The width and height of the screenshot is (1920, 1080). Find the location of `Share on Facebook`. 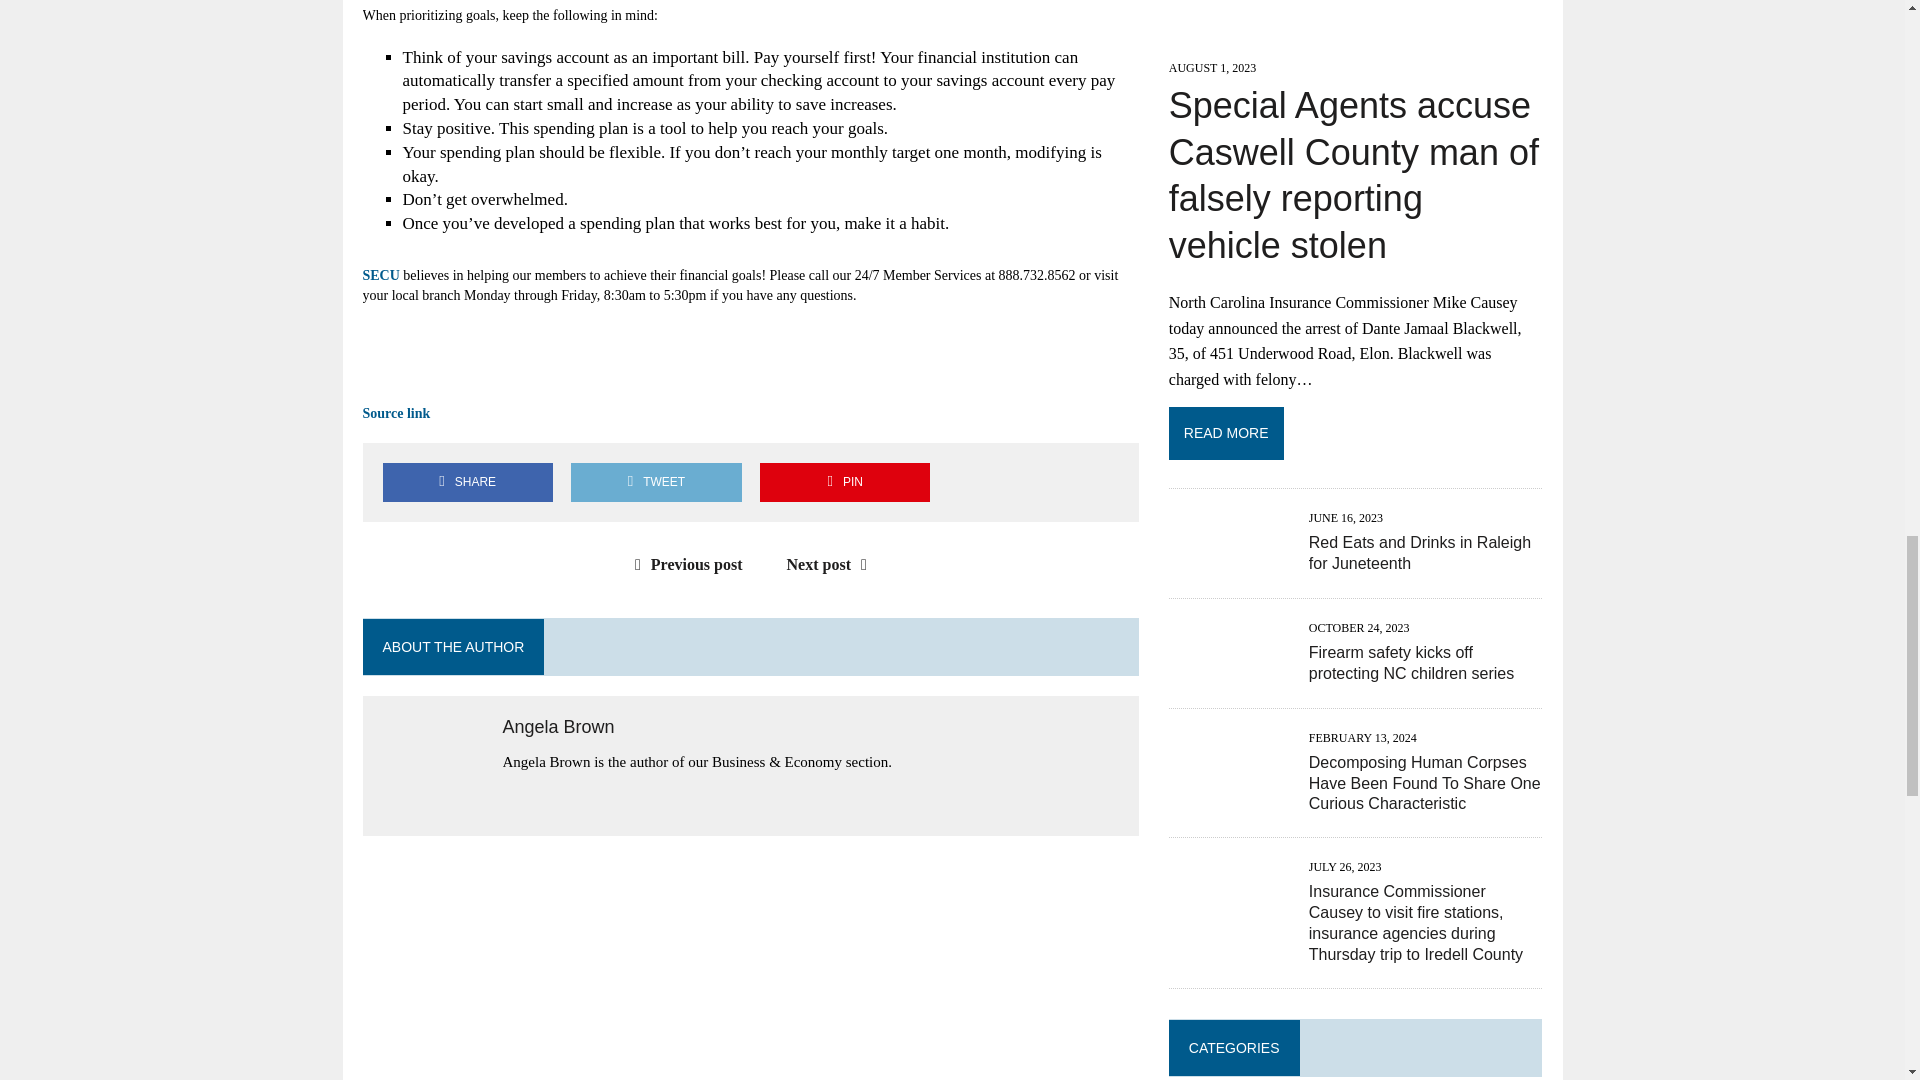

Share on Facebook is located at coordinates (467, 482).